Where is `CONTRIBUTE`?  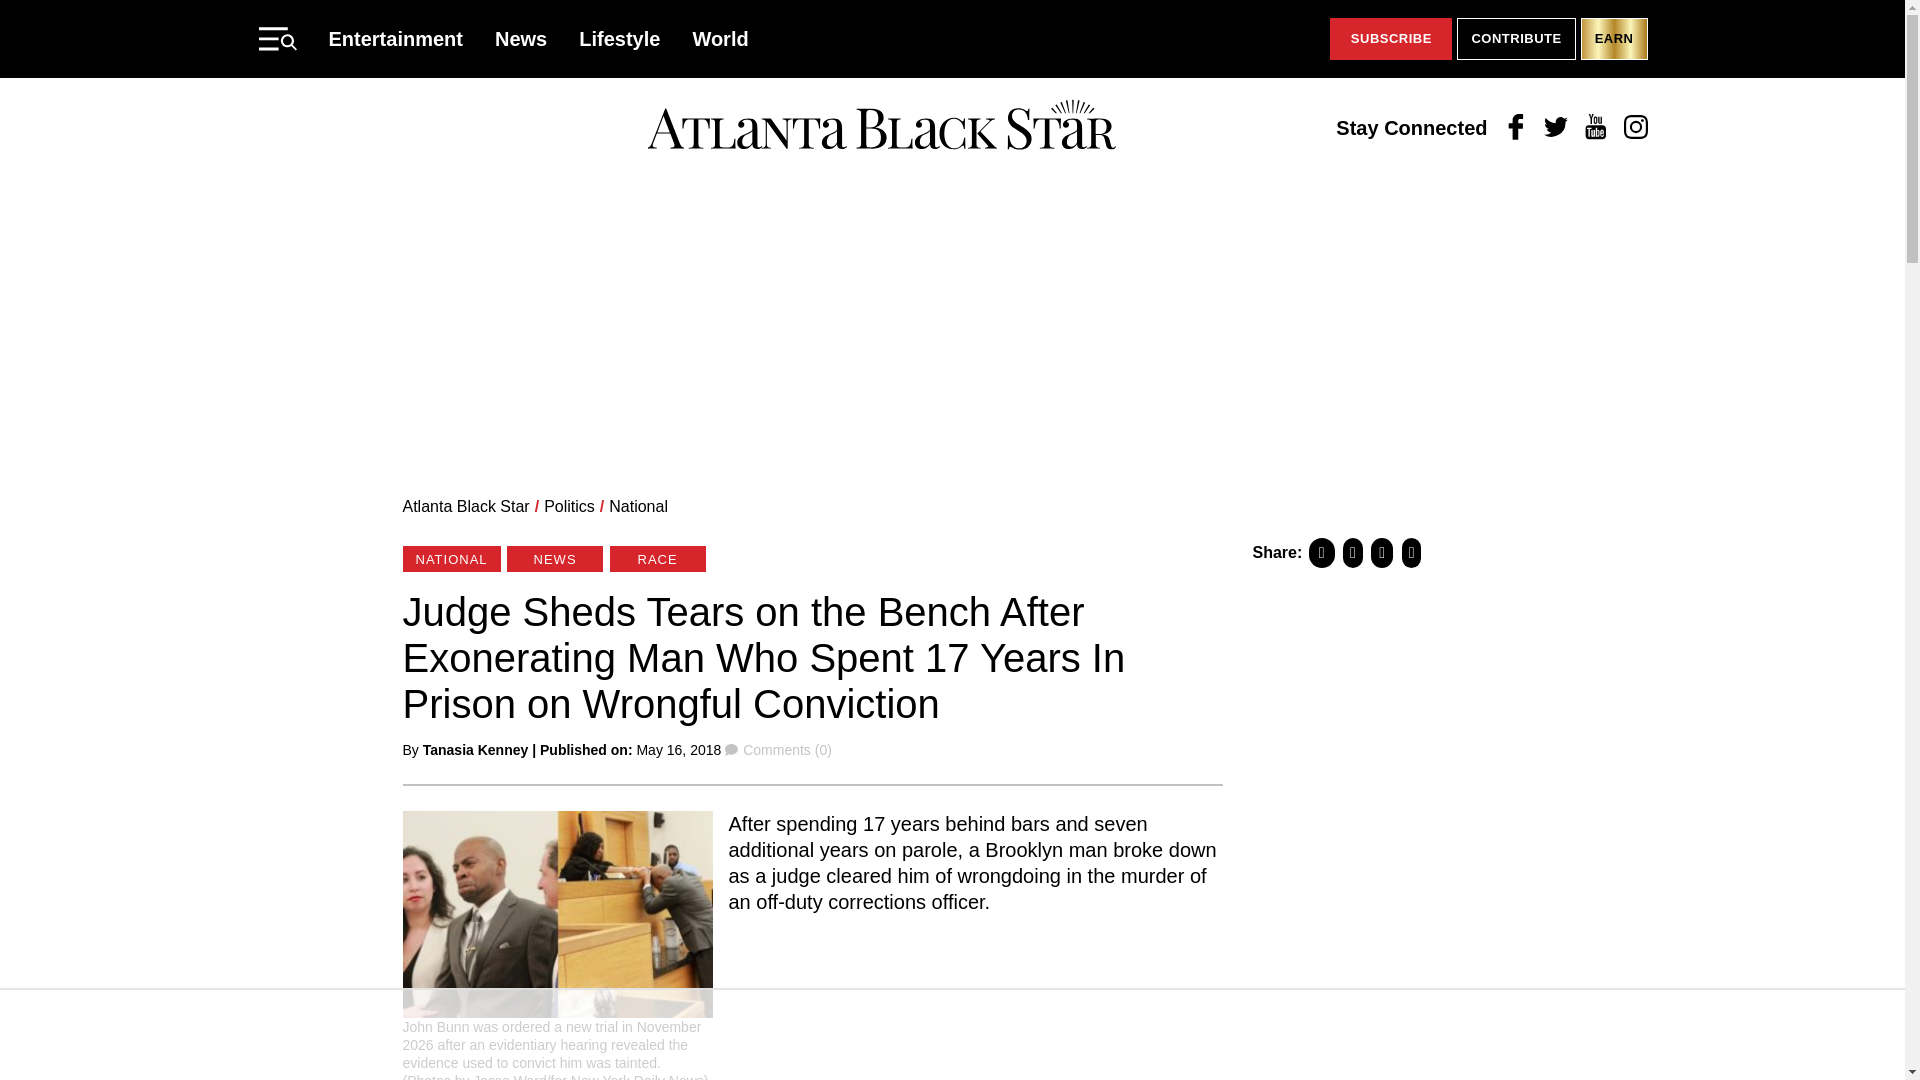 CONTRIBUTE is located at coordinates (1516, 39).